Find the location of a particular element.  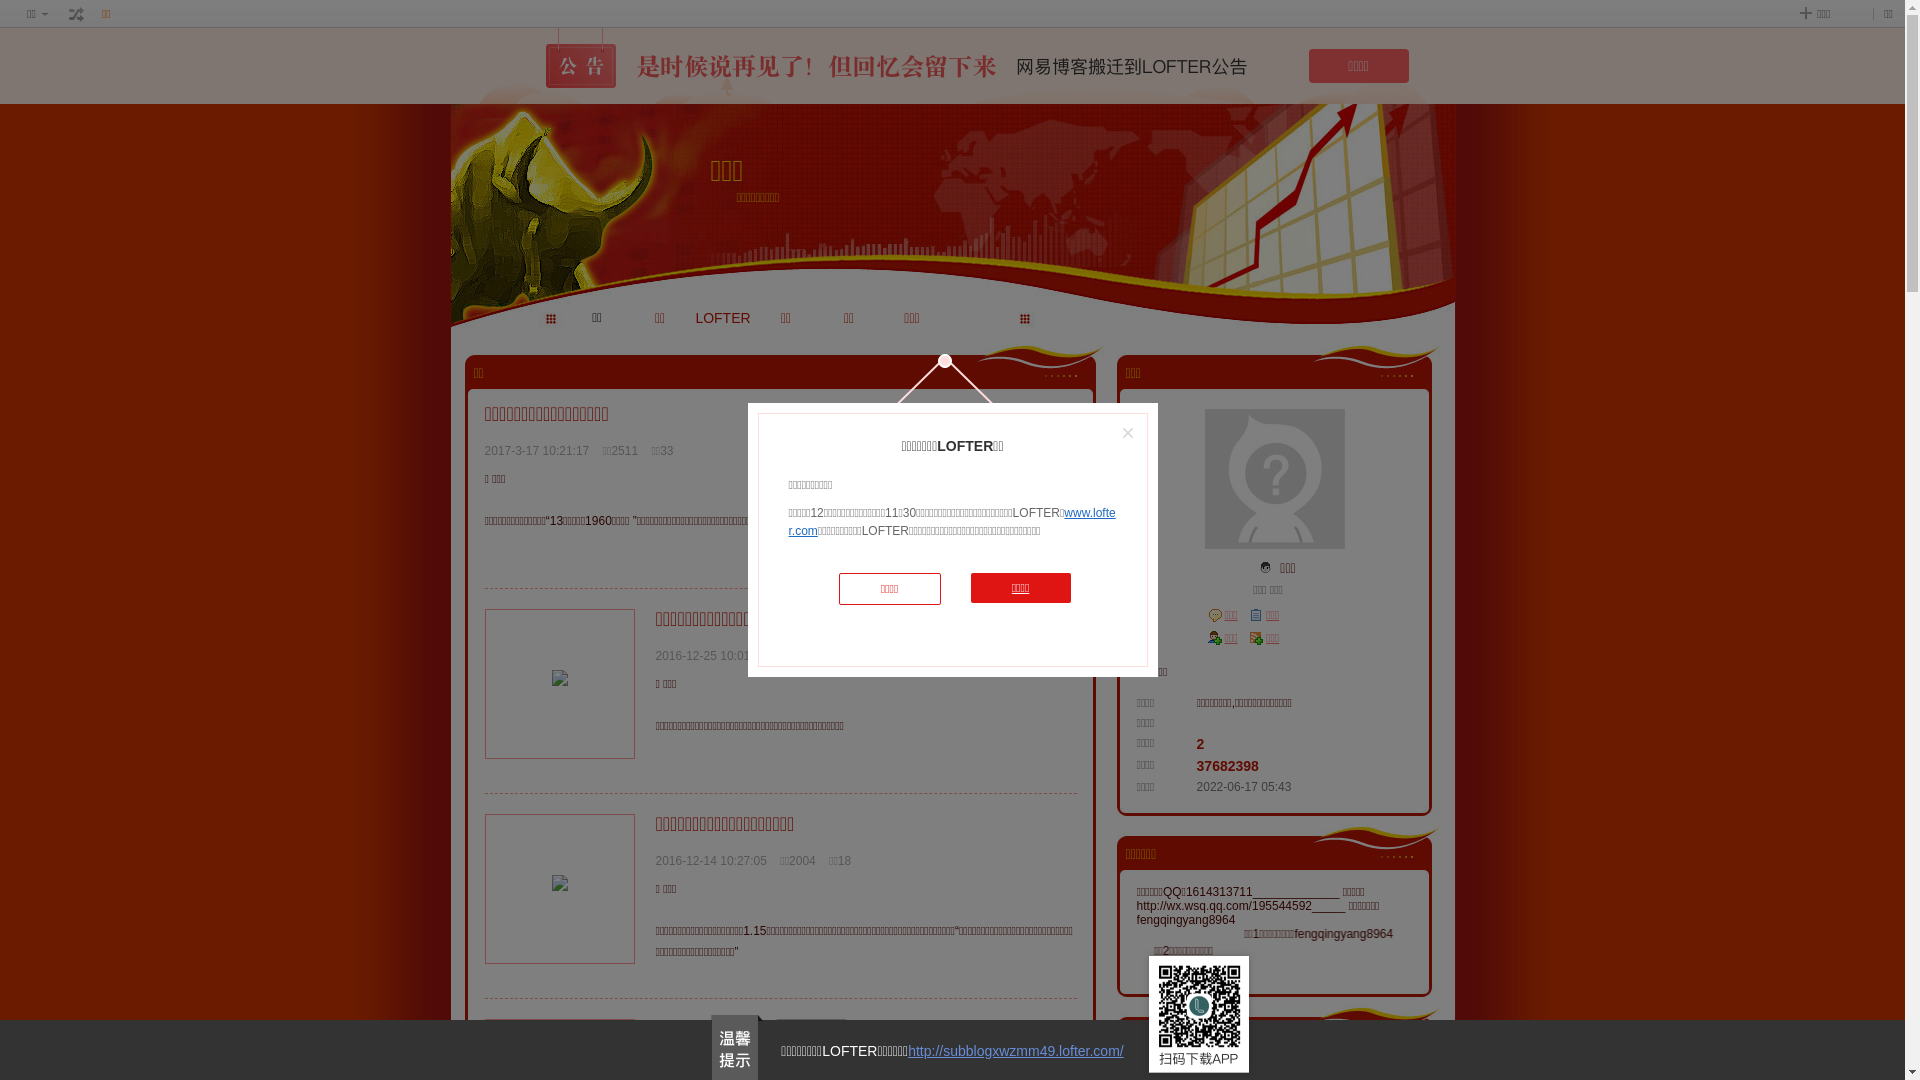

LOFTER is located at coordinates (724, 318).